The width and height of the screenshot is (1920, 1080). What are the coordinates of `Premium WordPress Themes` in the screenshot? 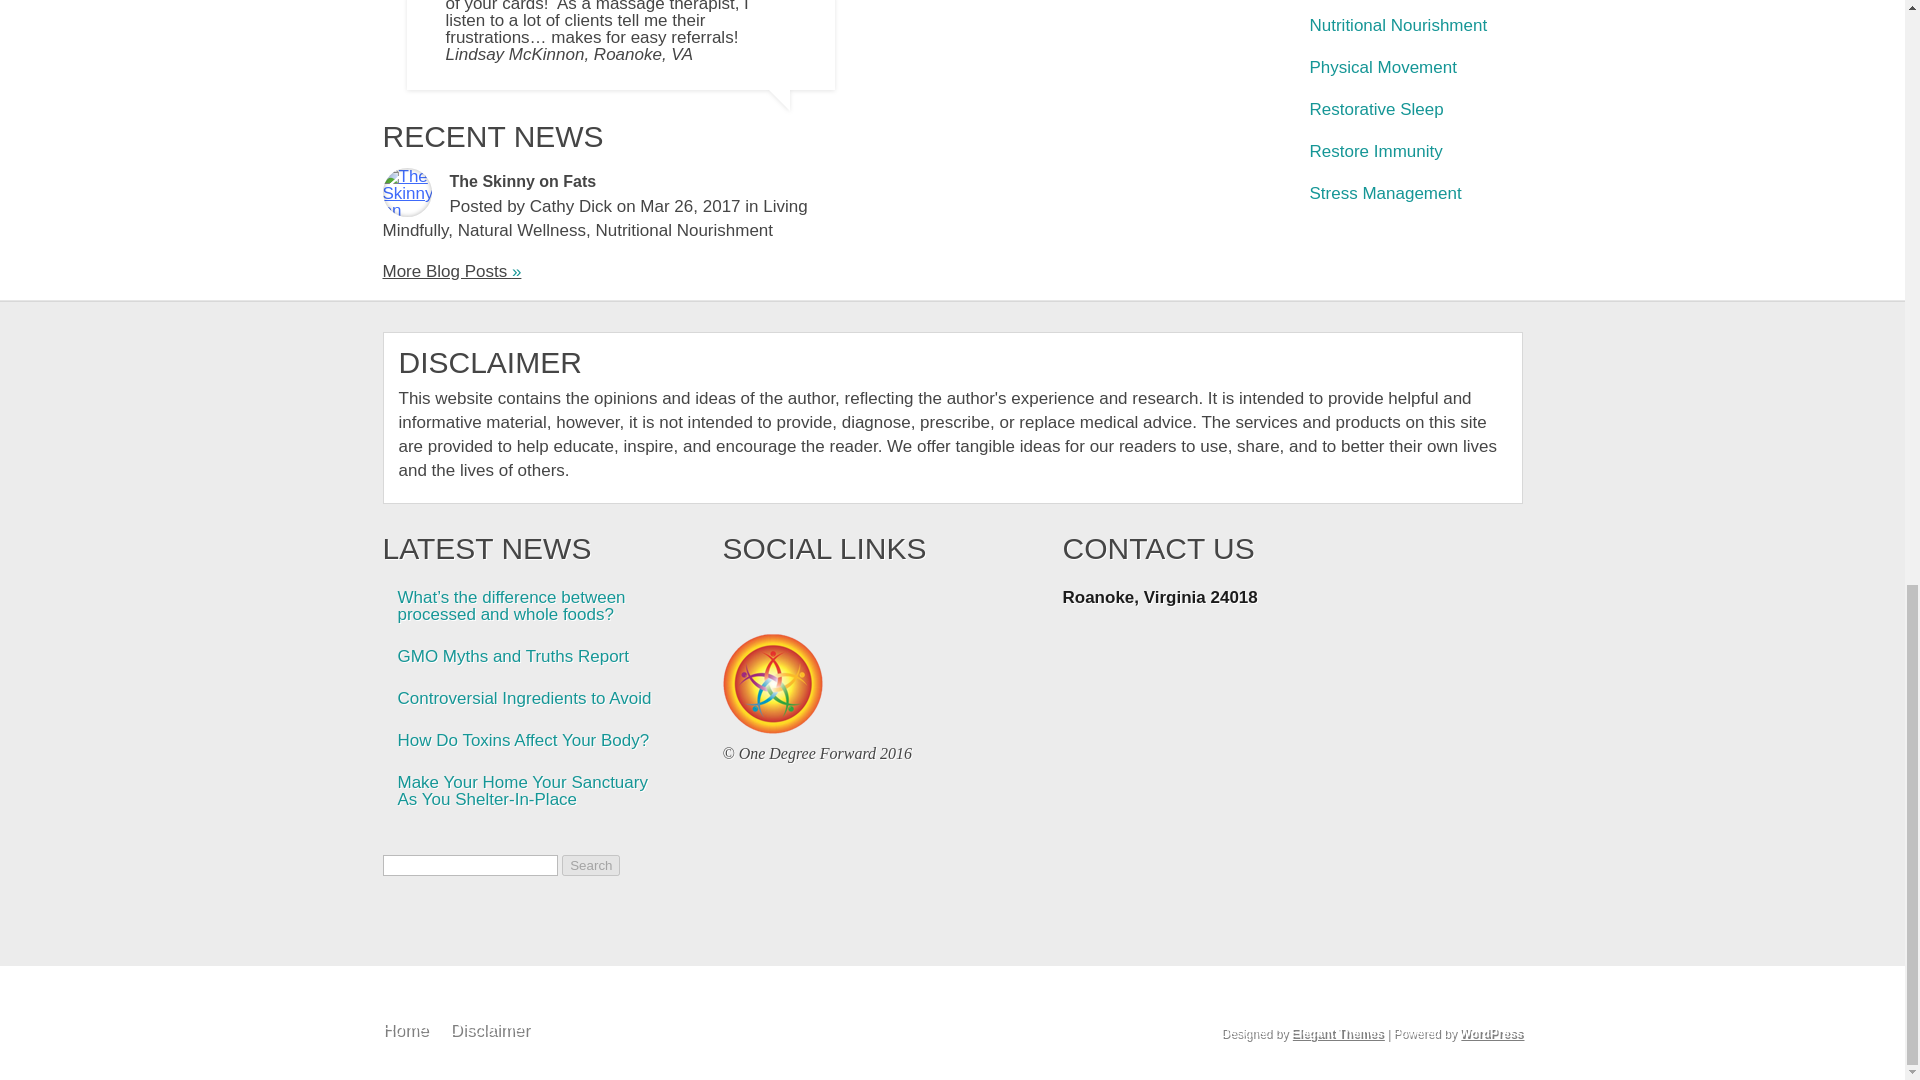 It's located at (1336, 1033).